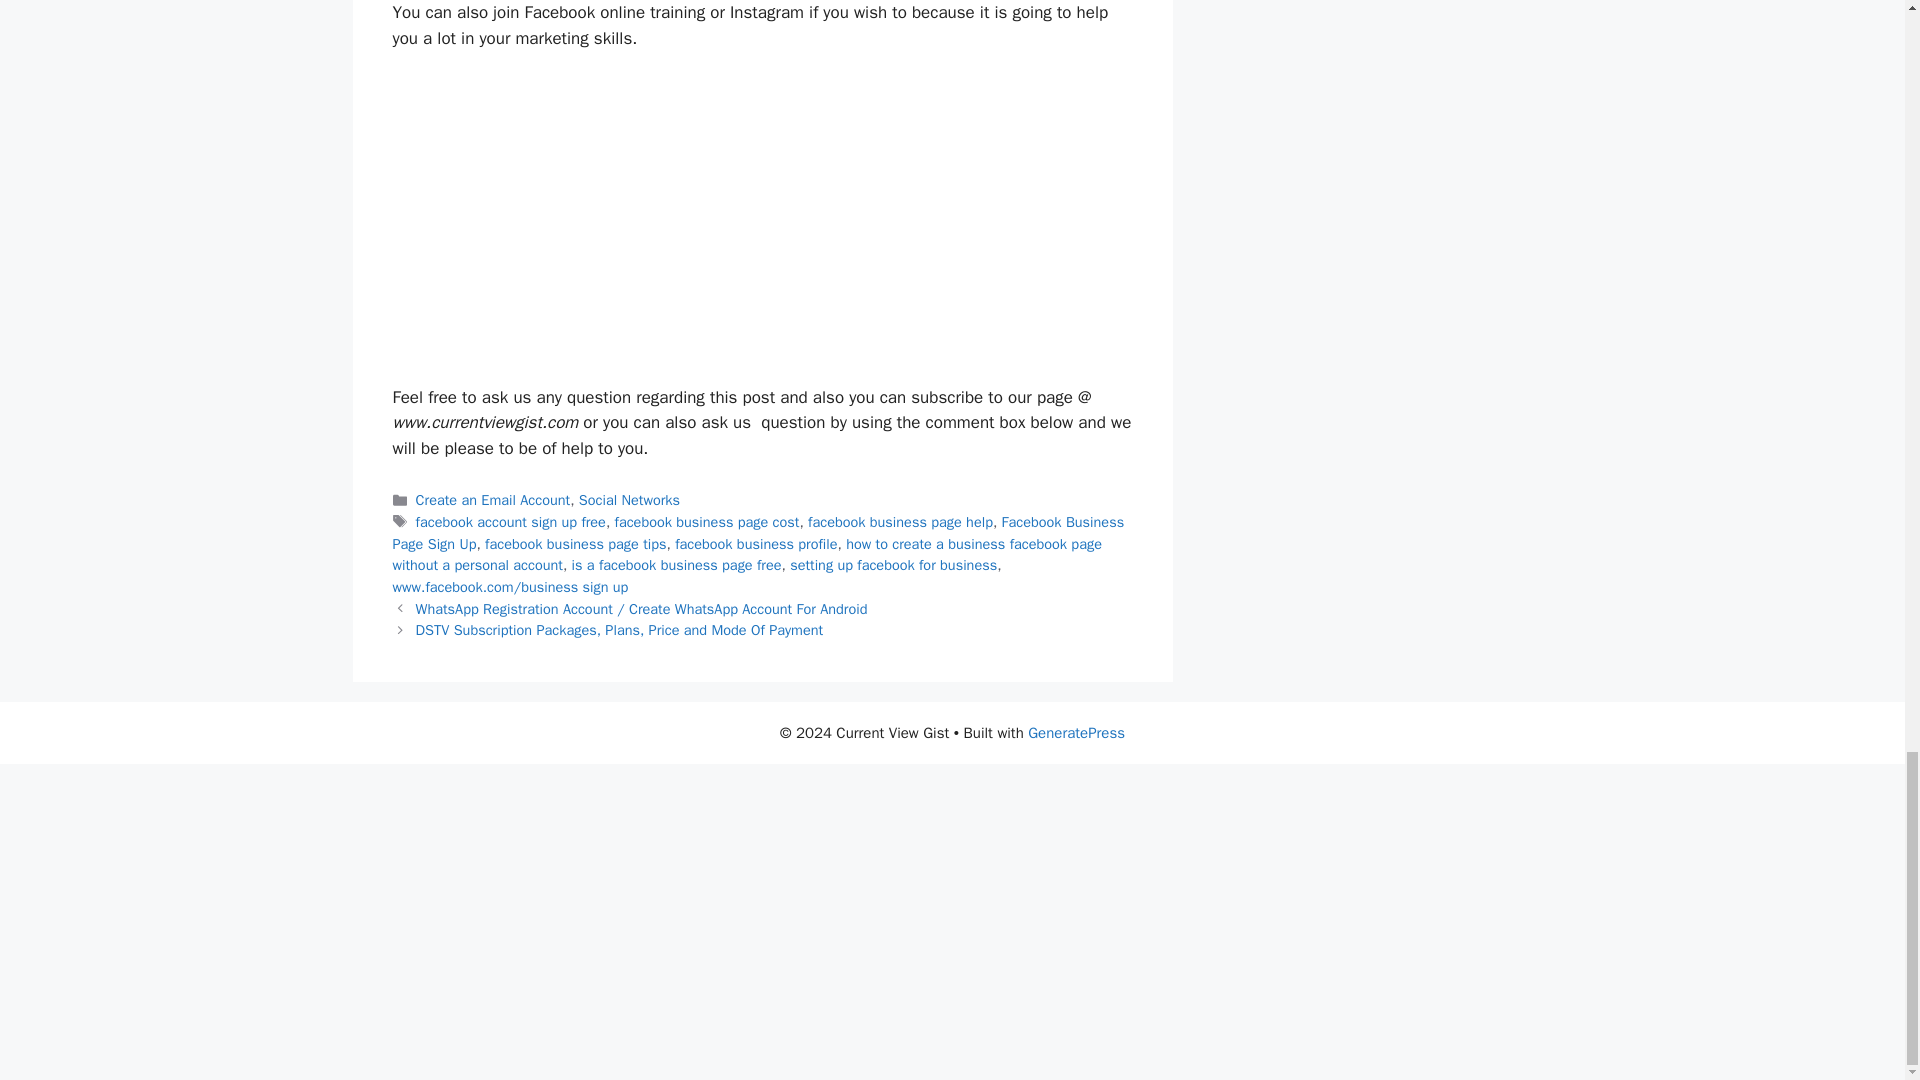  What do you see at coordinates (900, 522) in the screenshot?
I see `facebook business page help` at bounding box center [900, 522].